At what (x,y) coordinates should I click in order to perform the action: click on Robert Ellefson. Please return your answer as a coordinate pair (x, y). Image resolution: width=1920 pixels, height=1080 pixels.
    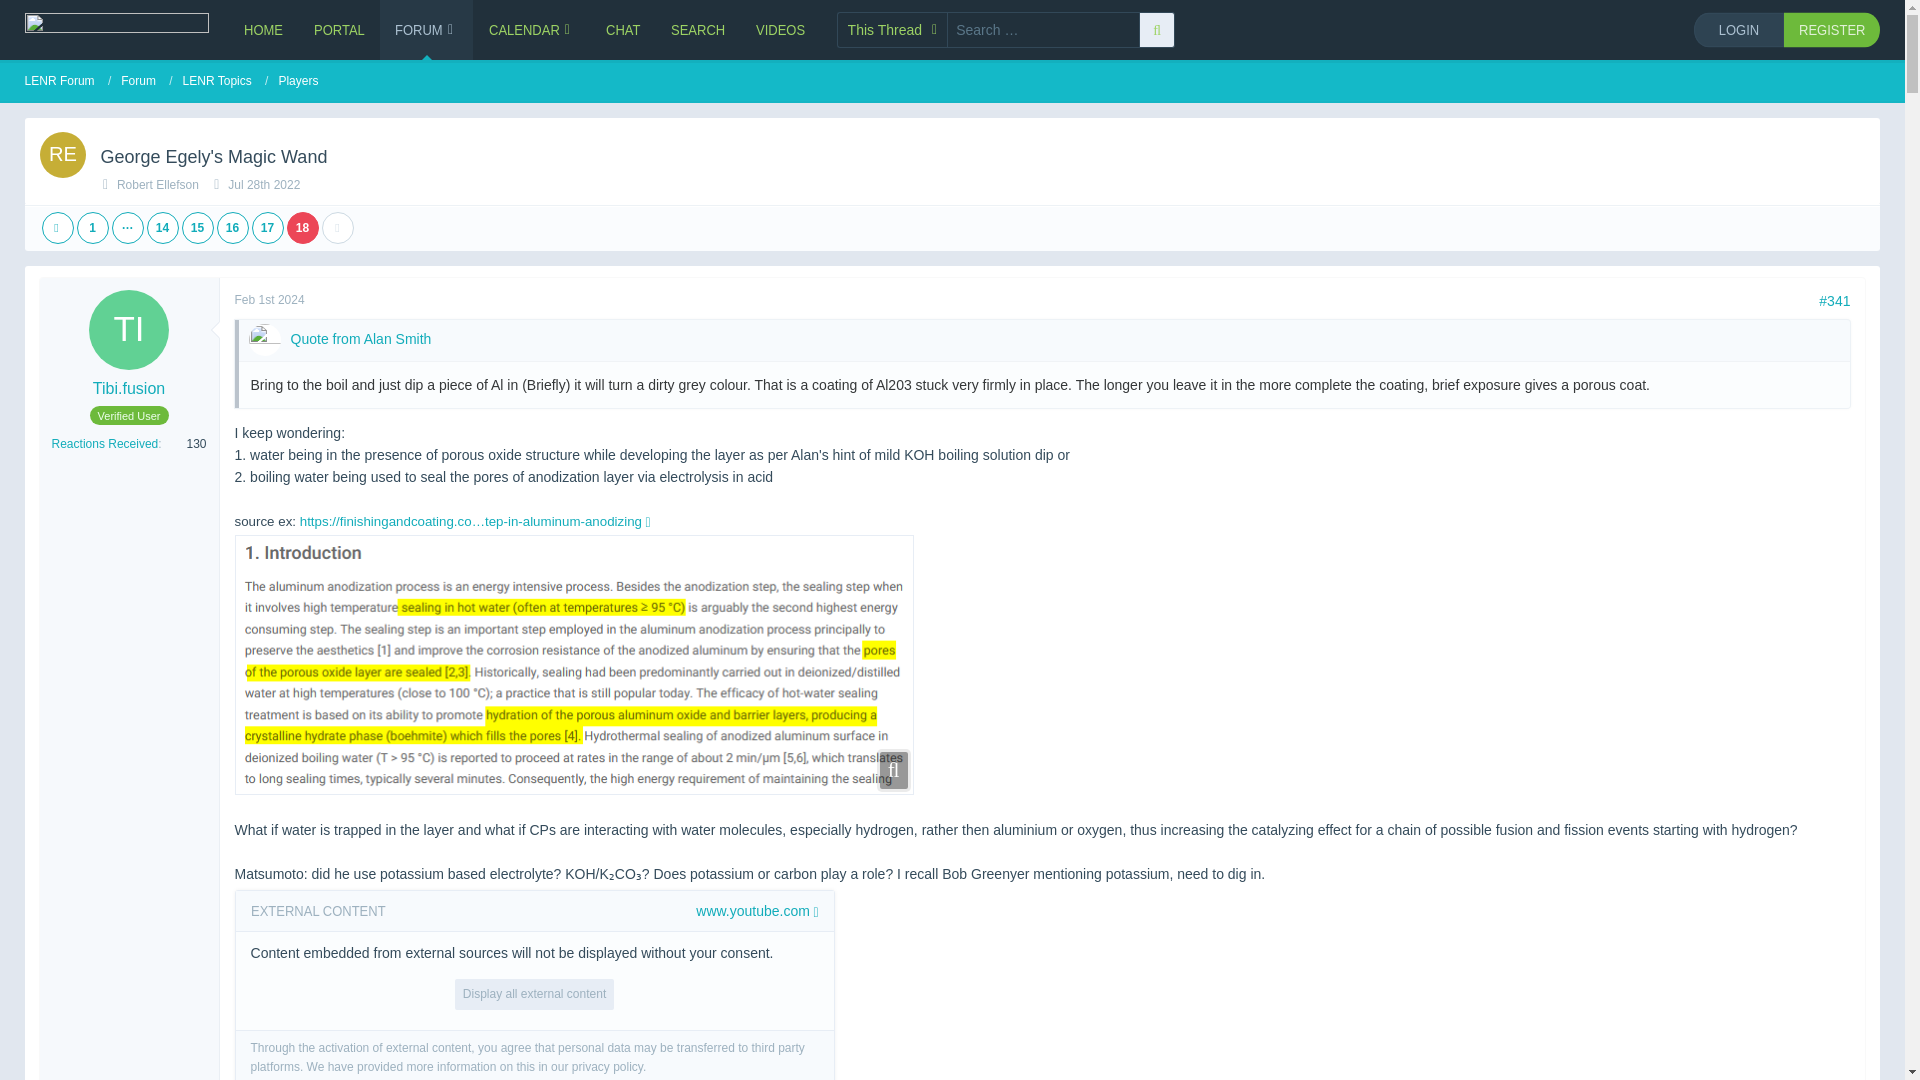
    Looking at the image, I should click on (158, 185).